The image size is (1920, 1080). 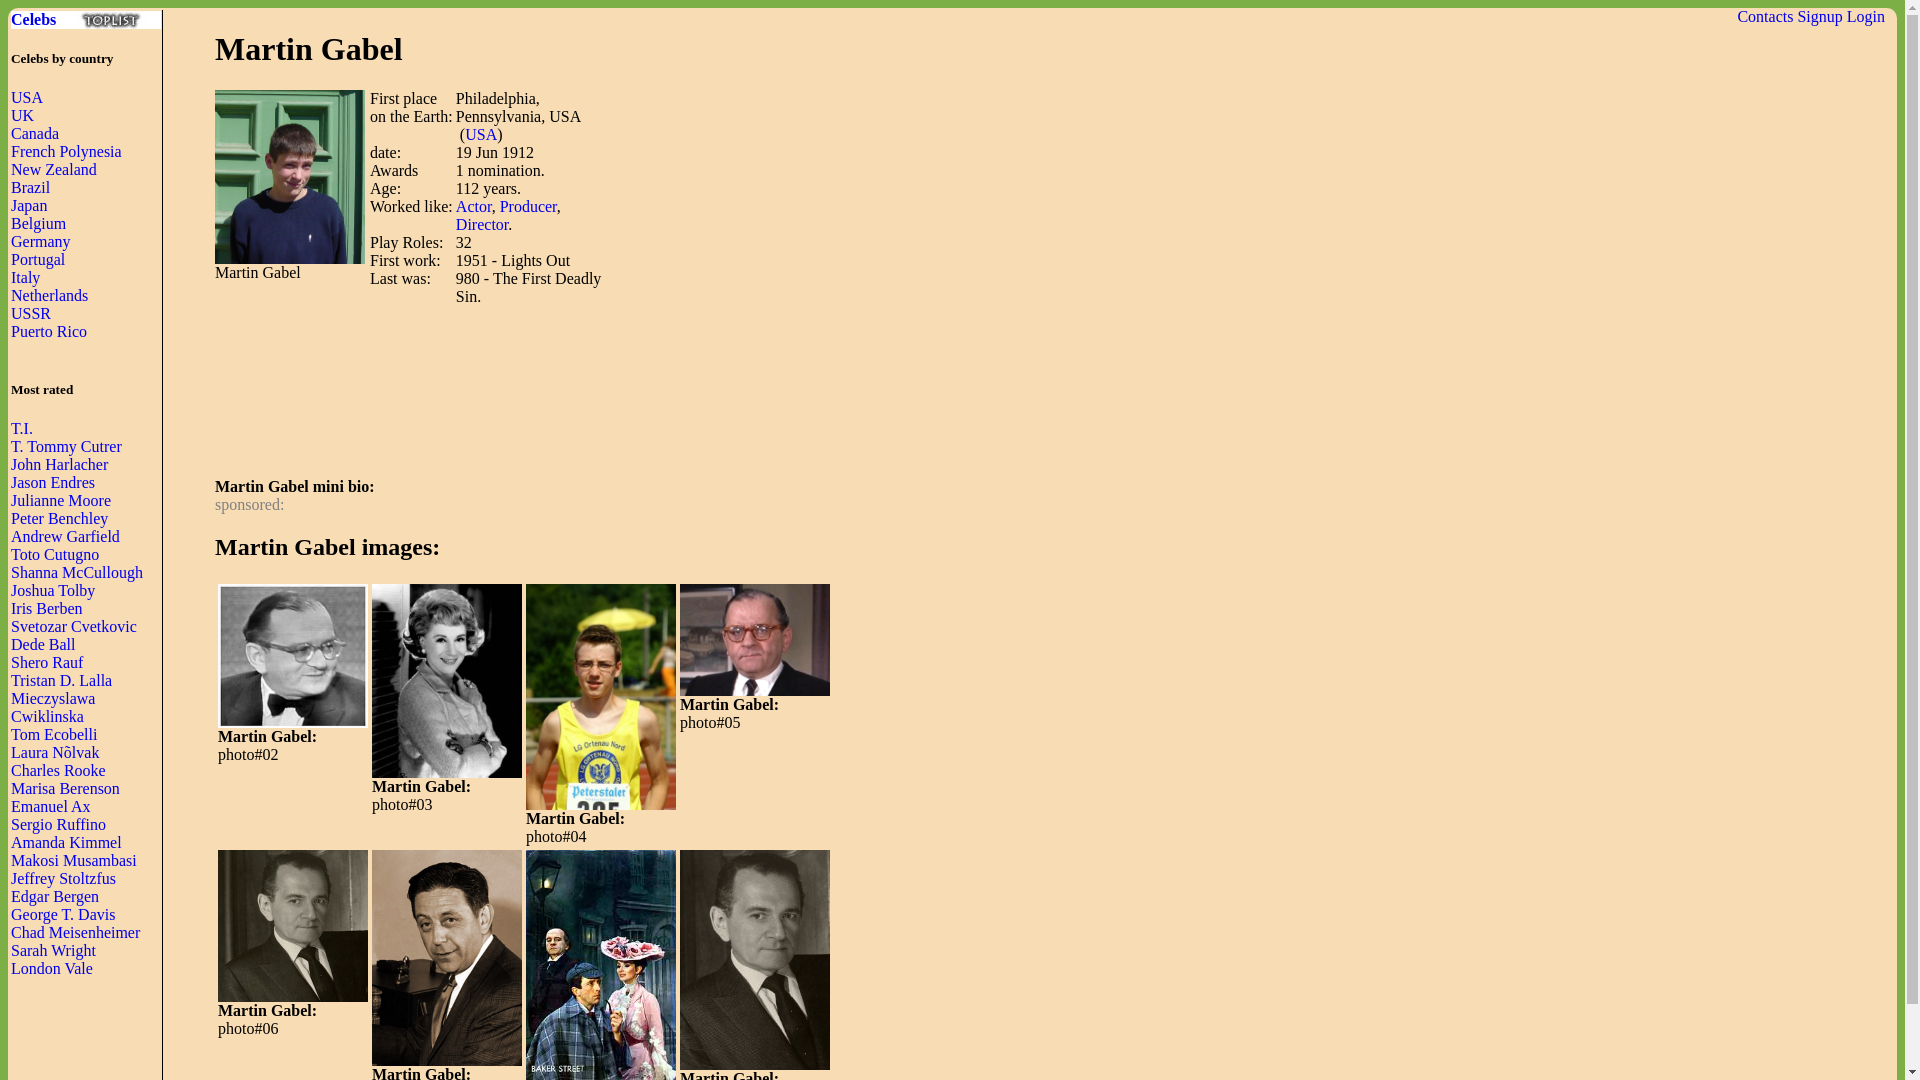 I want to click on T. Tommy Cutrer, so click(x=66, y=446).